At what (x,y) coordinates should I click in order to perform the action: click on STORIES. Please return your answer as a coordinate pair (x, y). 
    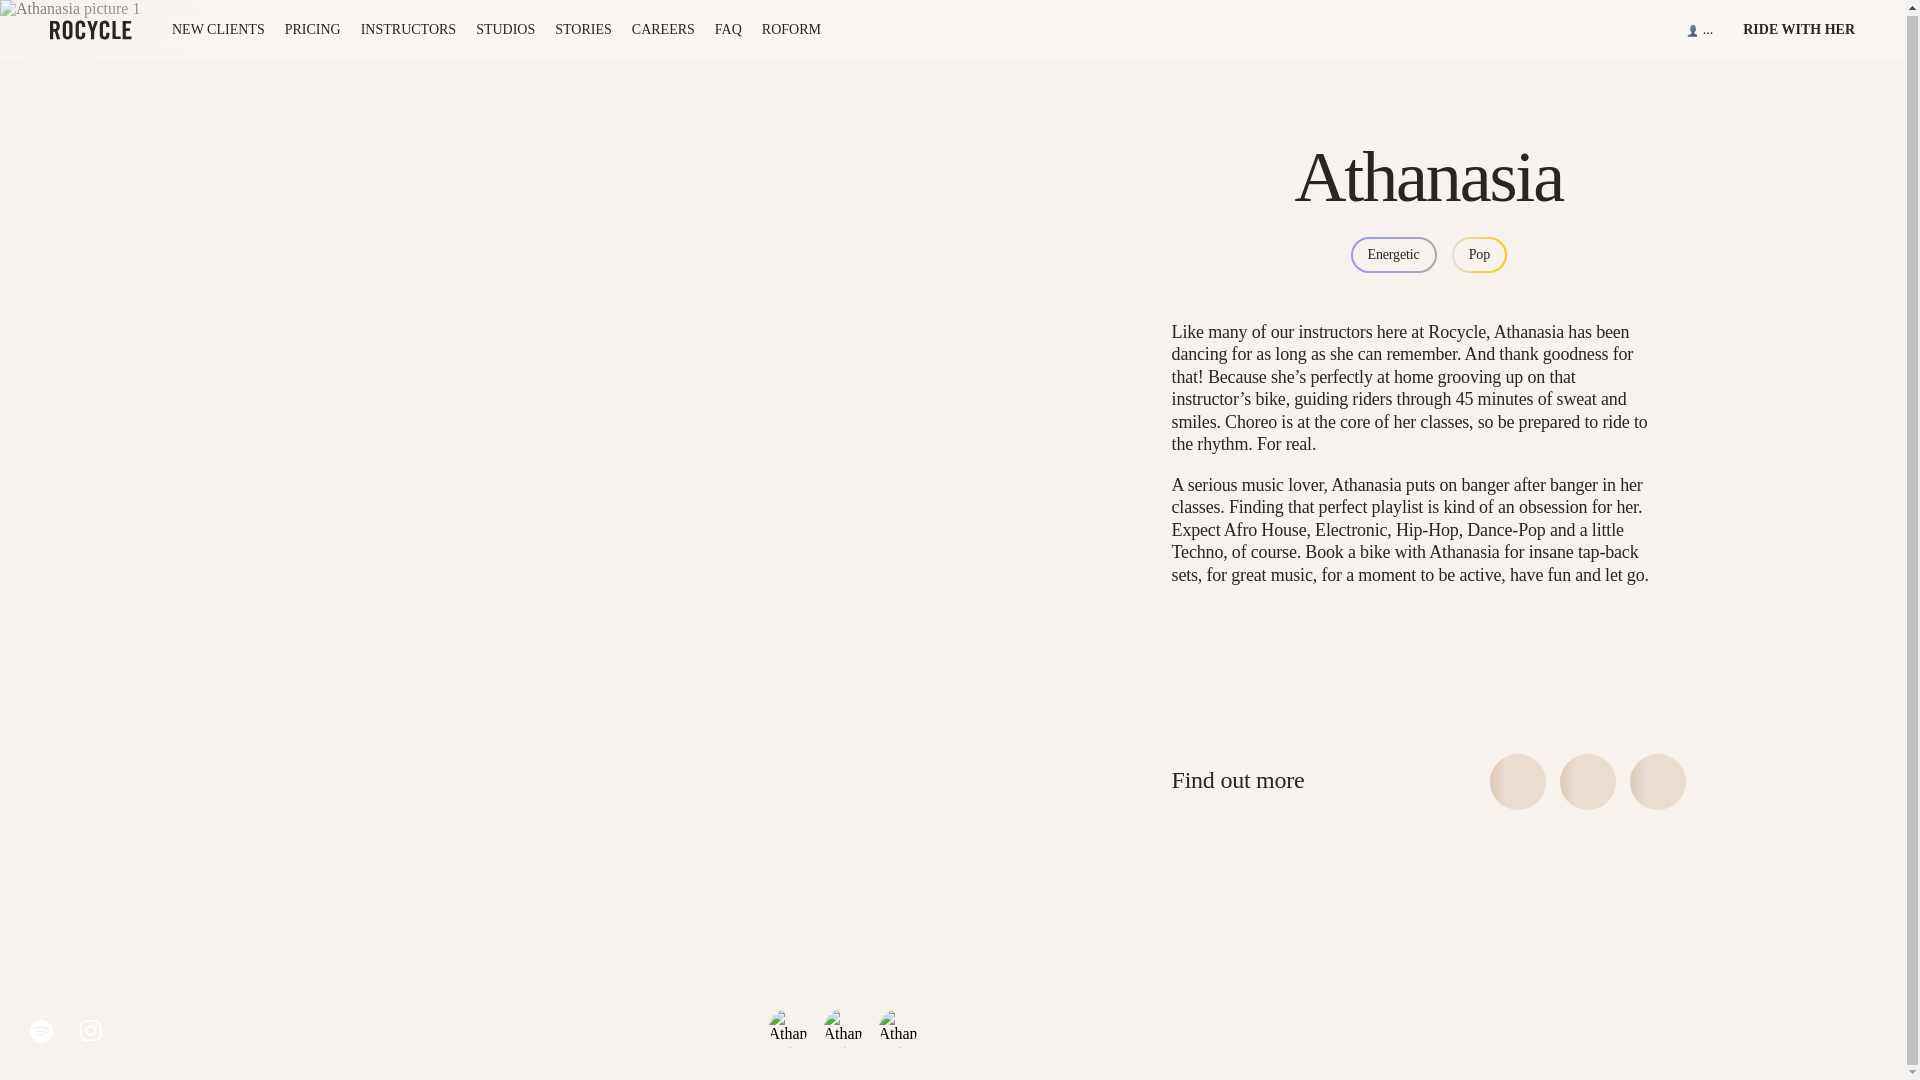
    Looking at the image, I should click on (583, 28).